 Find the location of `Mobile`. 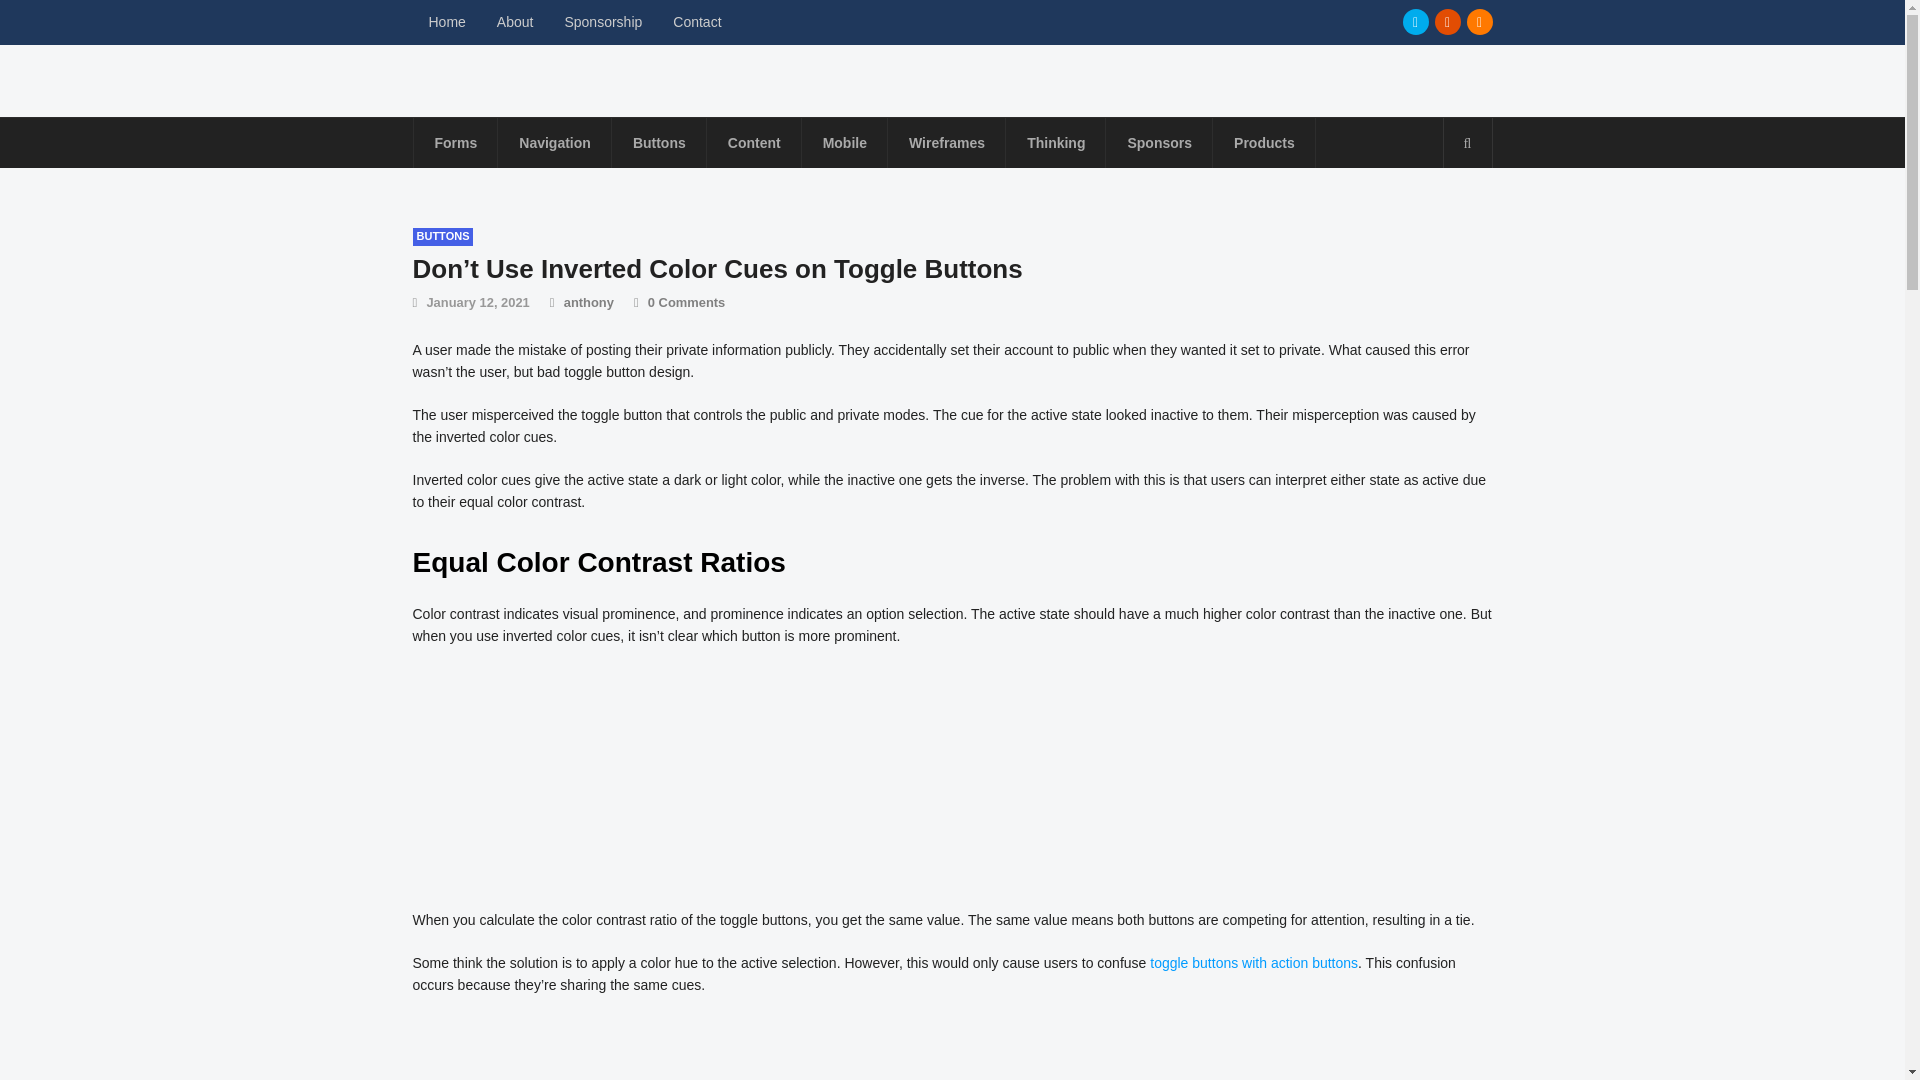

Mobile is located at coordinates (844, 142).